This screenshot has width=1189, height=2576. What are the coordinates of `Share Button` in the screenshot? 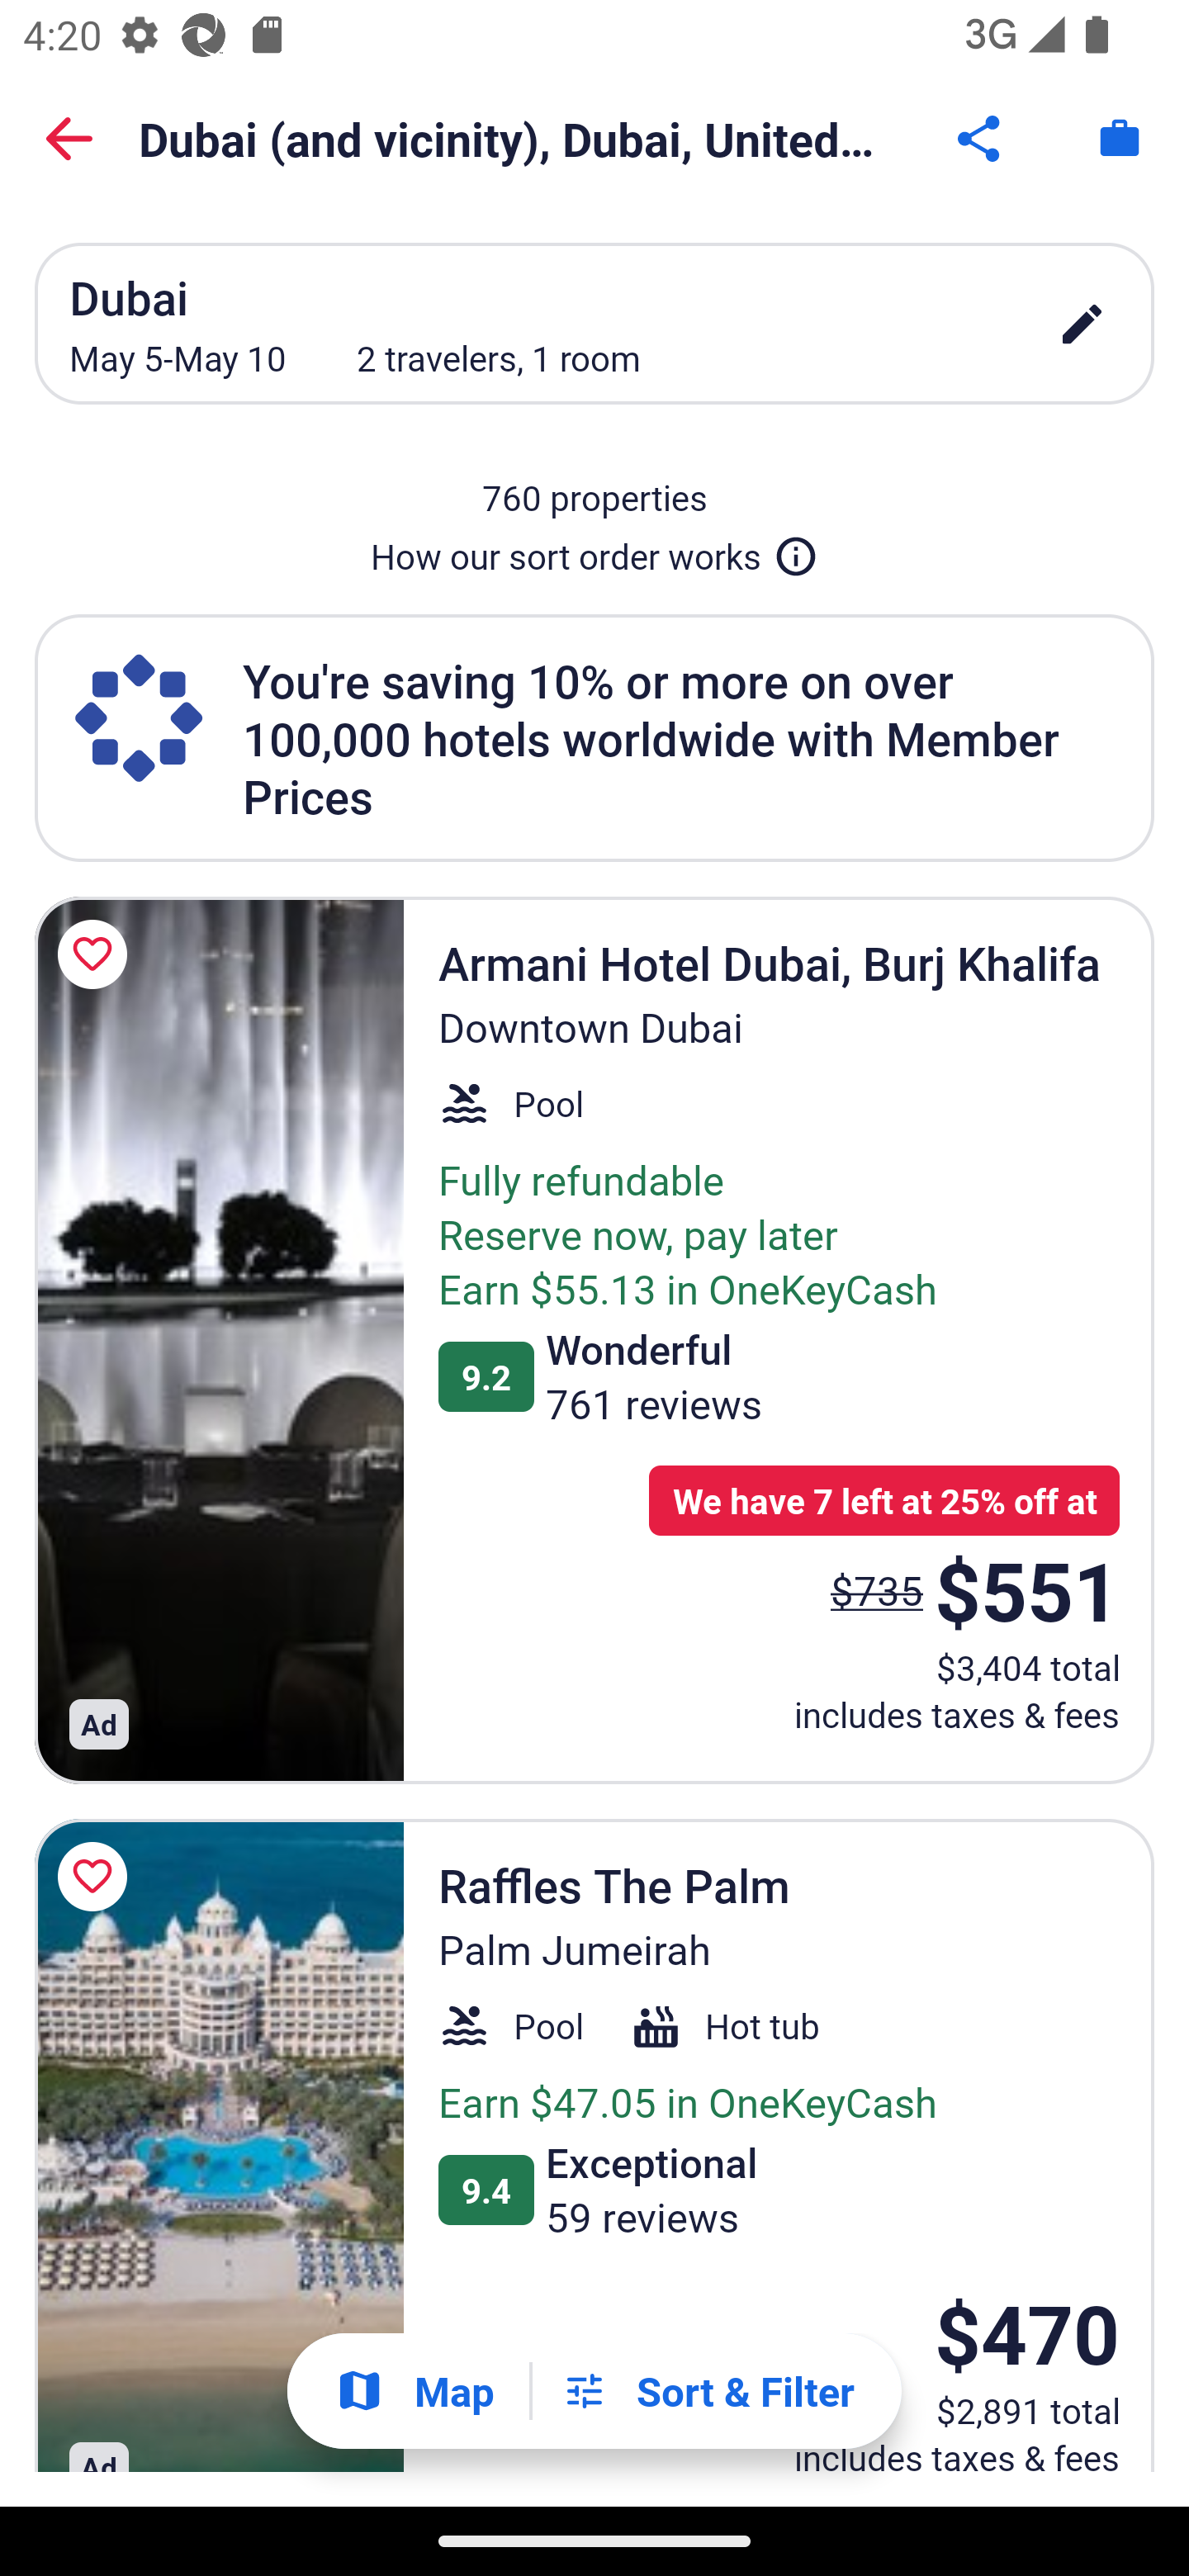 It's located at (981, 139).